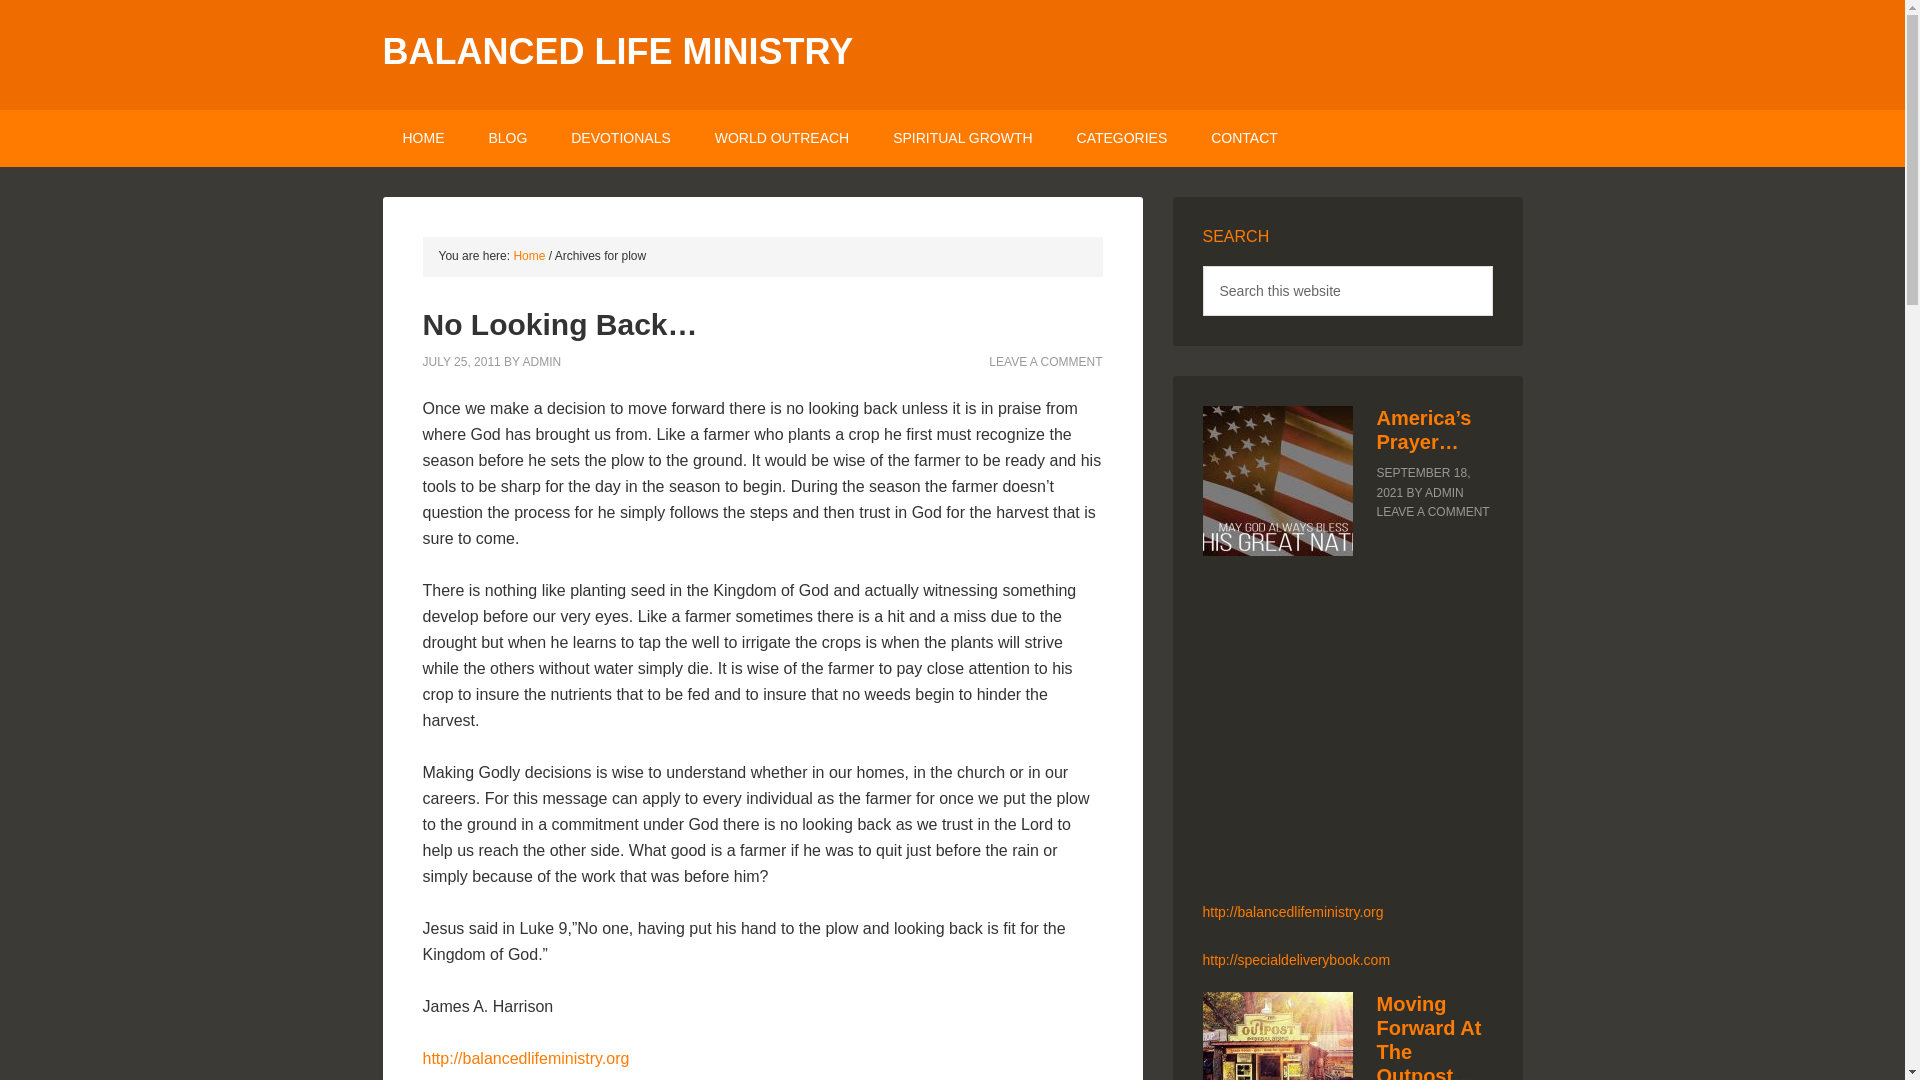  Describe the element at coordinates (1122, 138) in the screenshot. I see `CATEGORIES` at that location.